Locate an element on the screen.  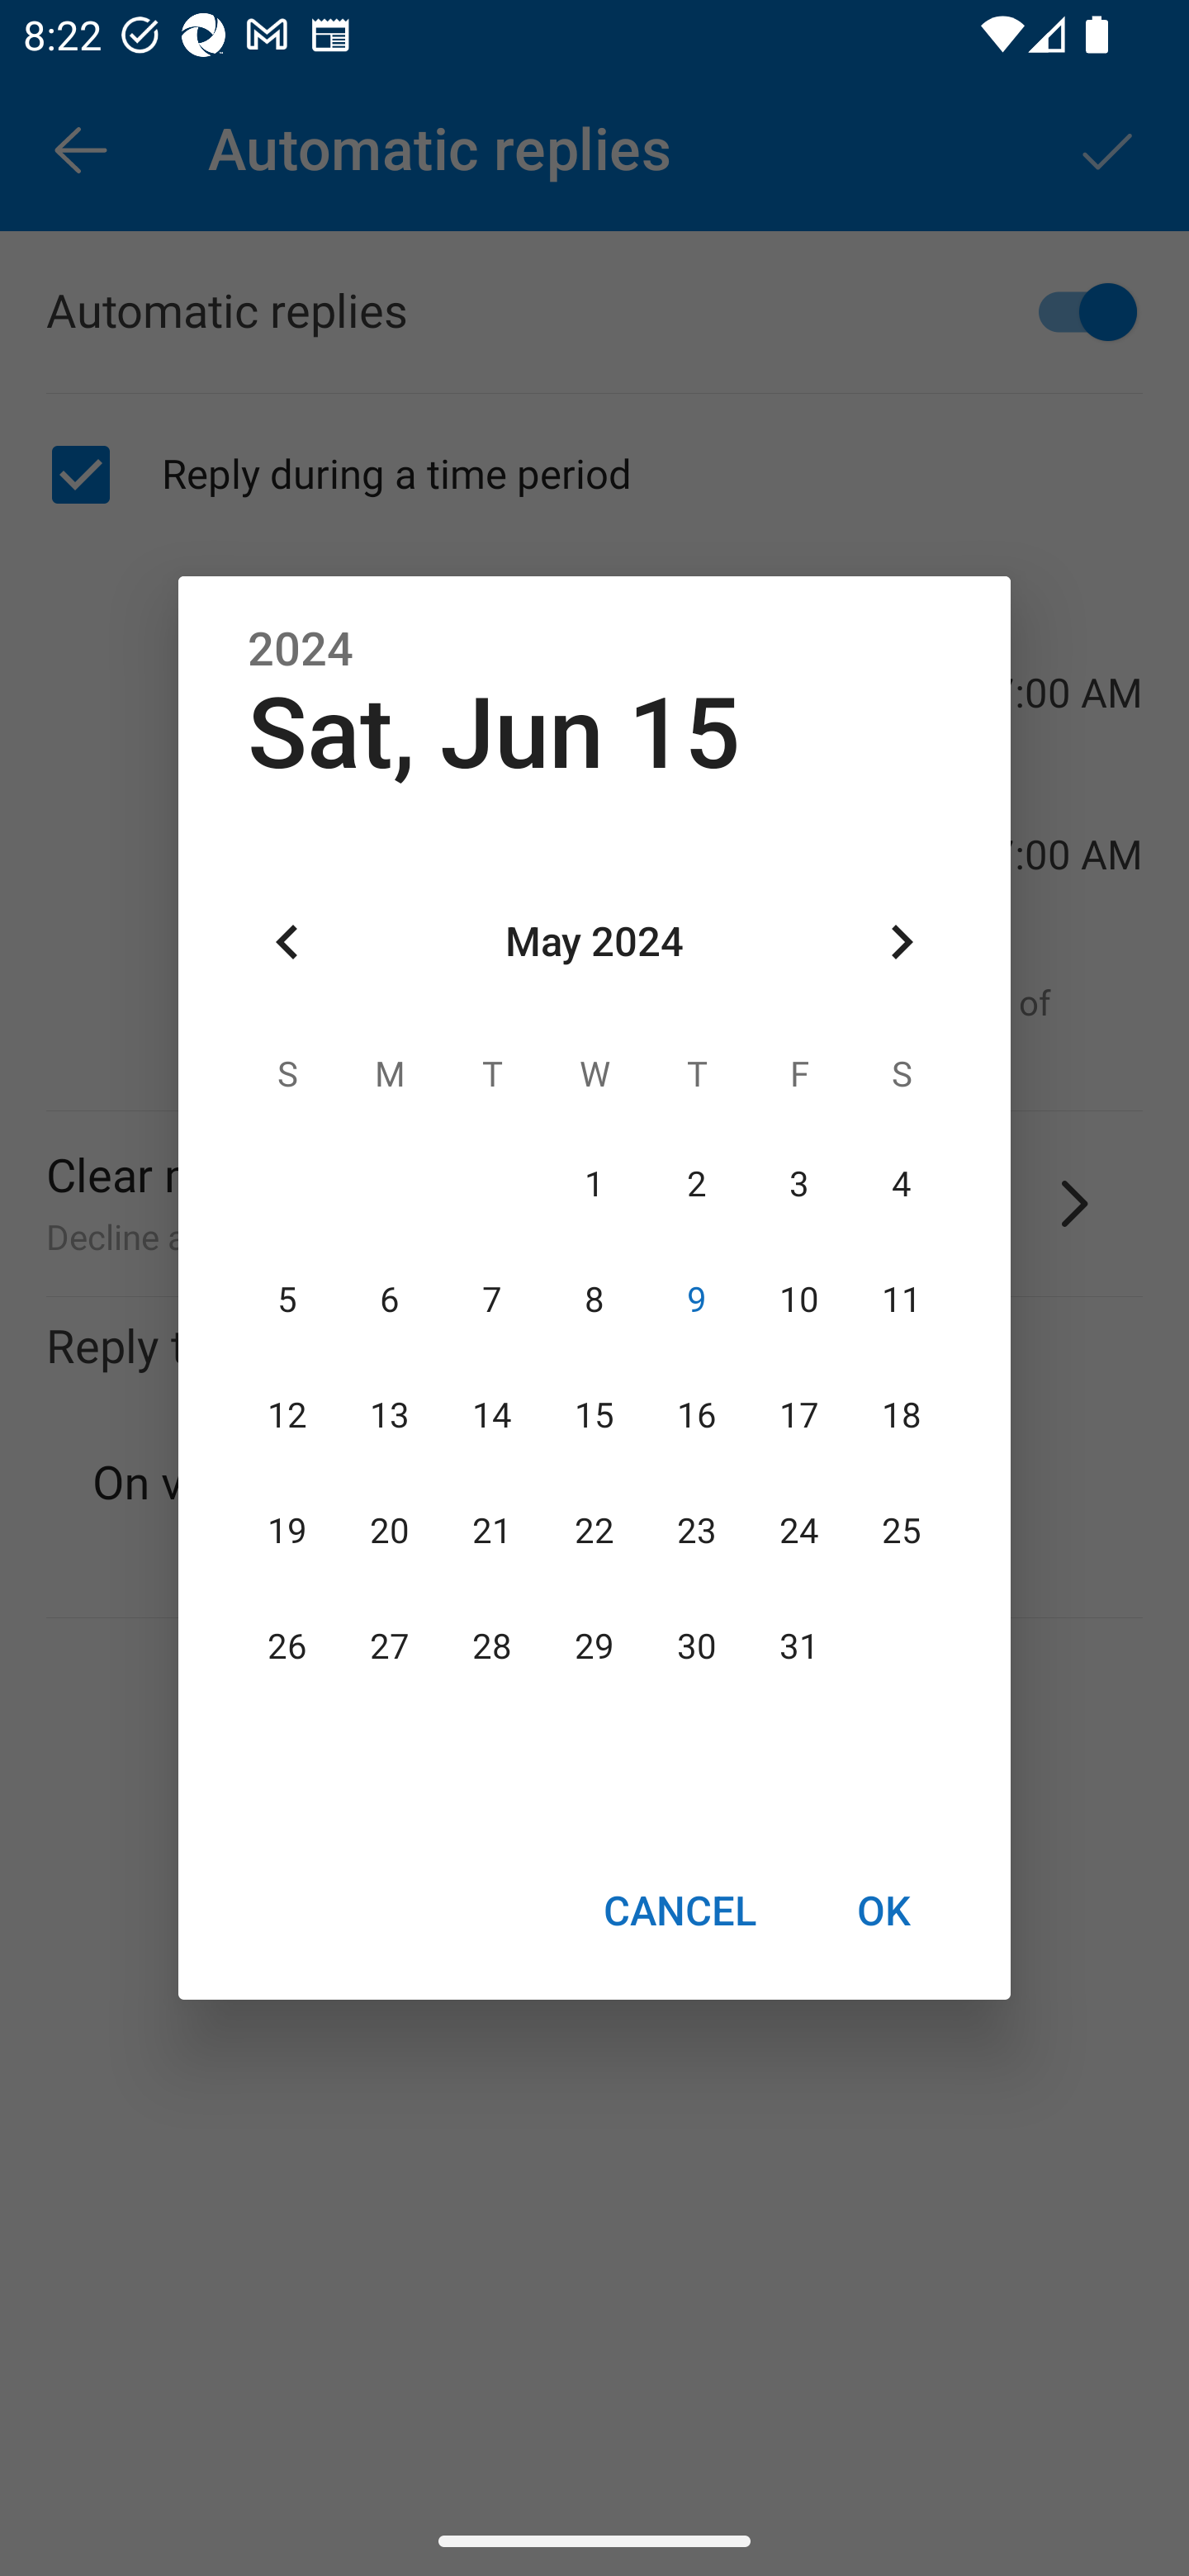
24 24 May 2024 is located at coordinates (798, 1531).